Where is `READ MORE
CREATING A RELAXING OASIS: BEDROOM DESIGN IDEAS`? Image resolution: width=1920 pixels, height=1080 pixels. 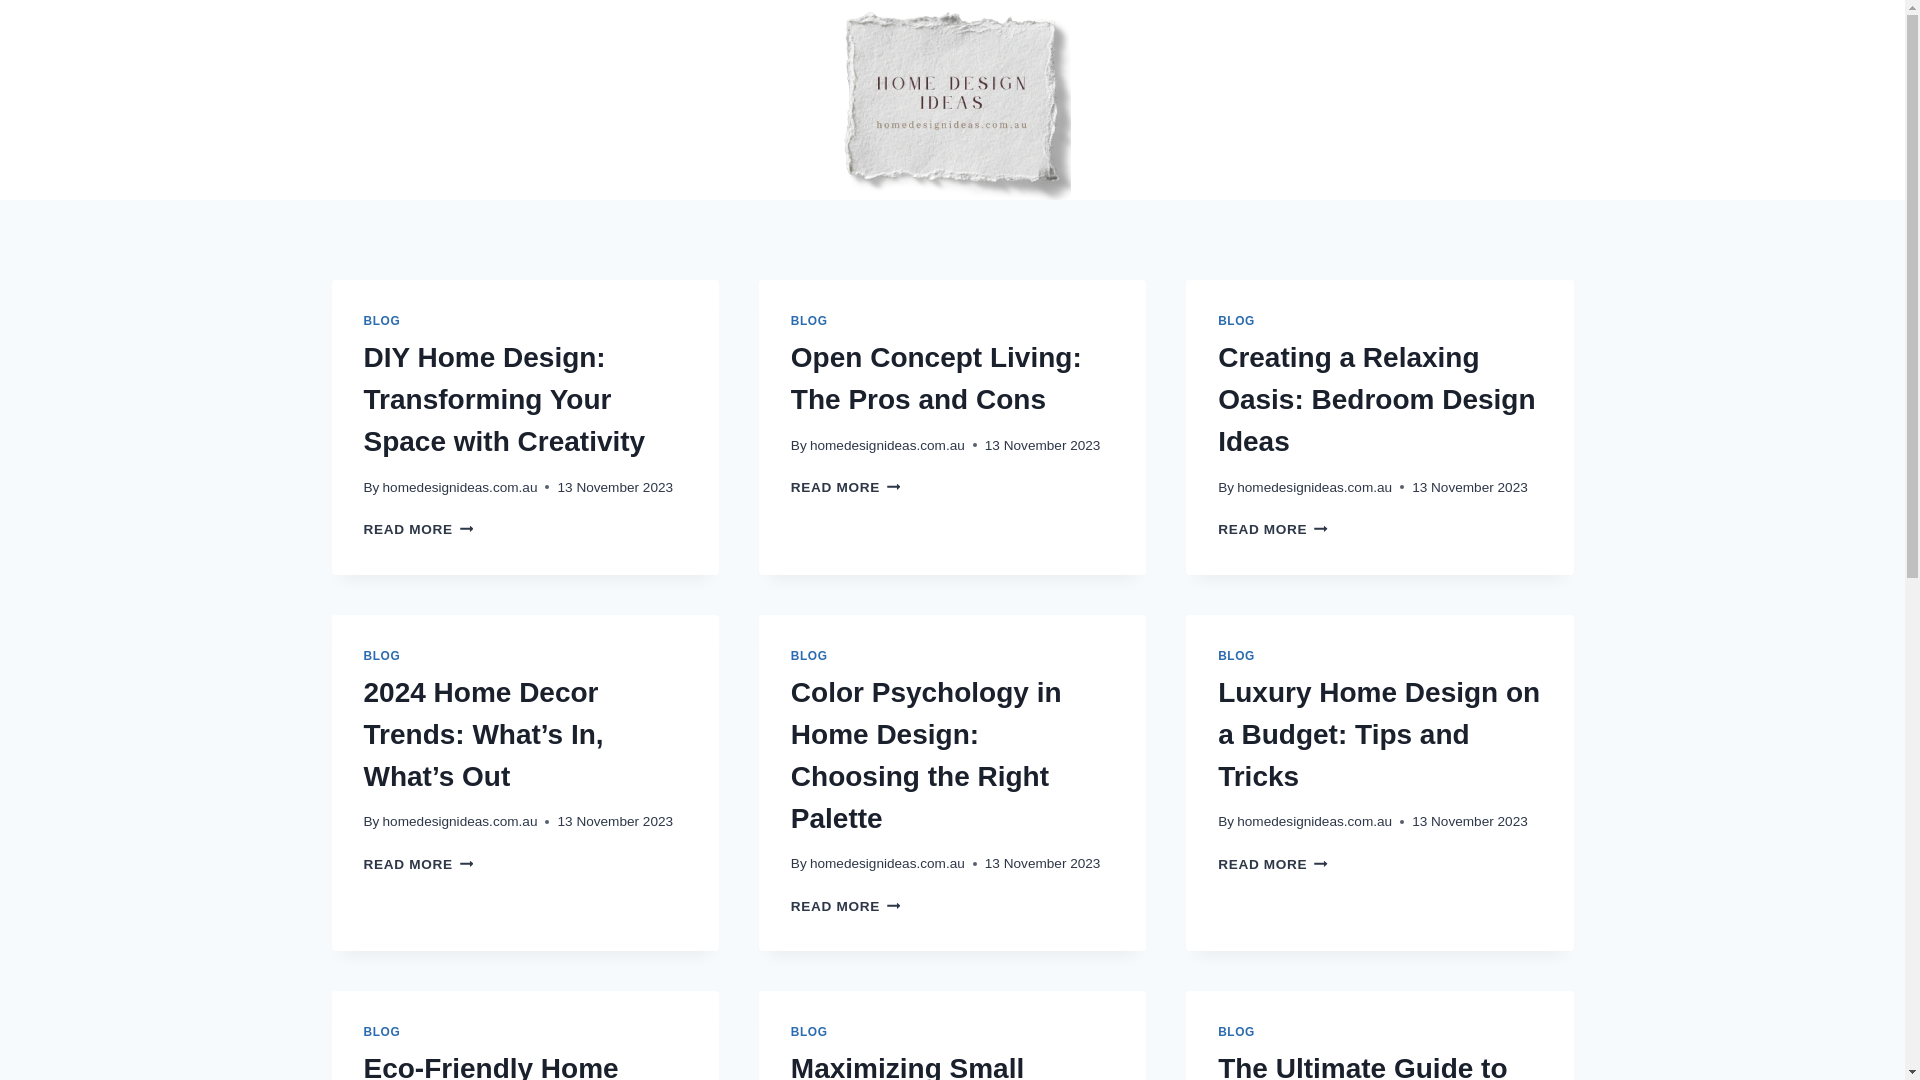
READ MORE
CREATING A RELAXING OASIS: BEDROOM DESIGN IDEAS is located at coordinates (1273, 530).